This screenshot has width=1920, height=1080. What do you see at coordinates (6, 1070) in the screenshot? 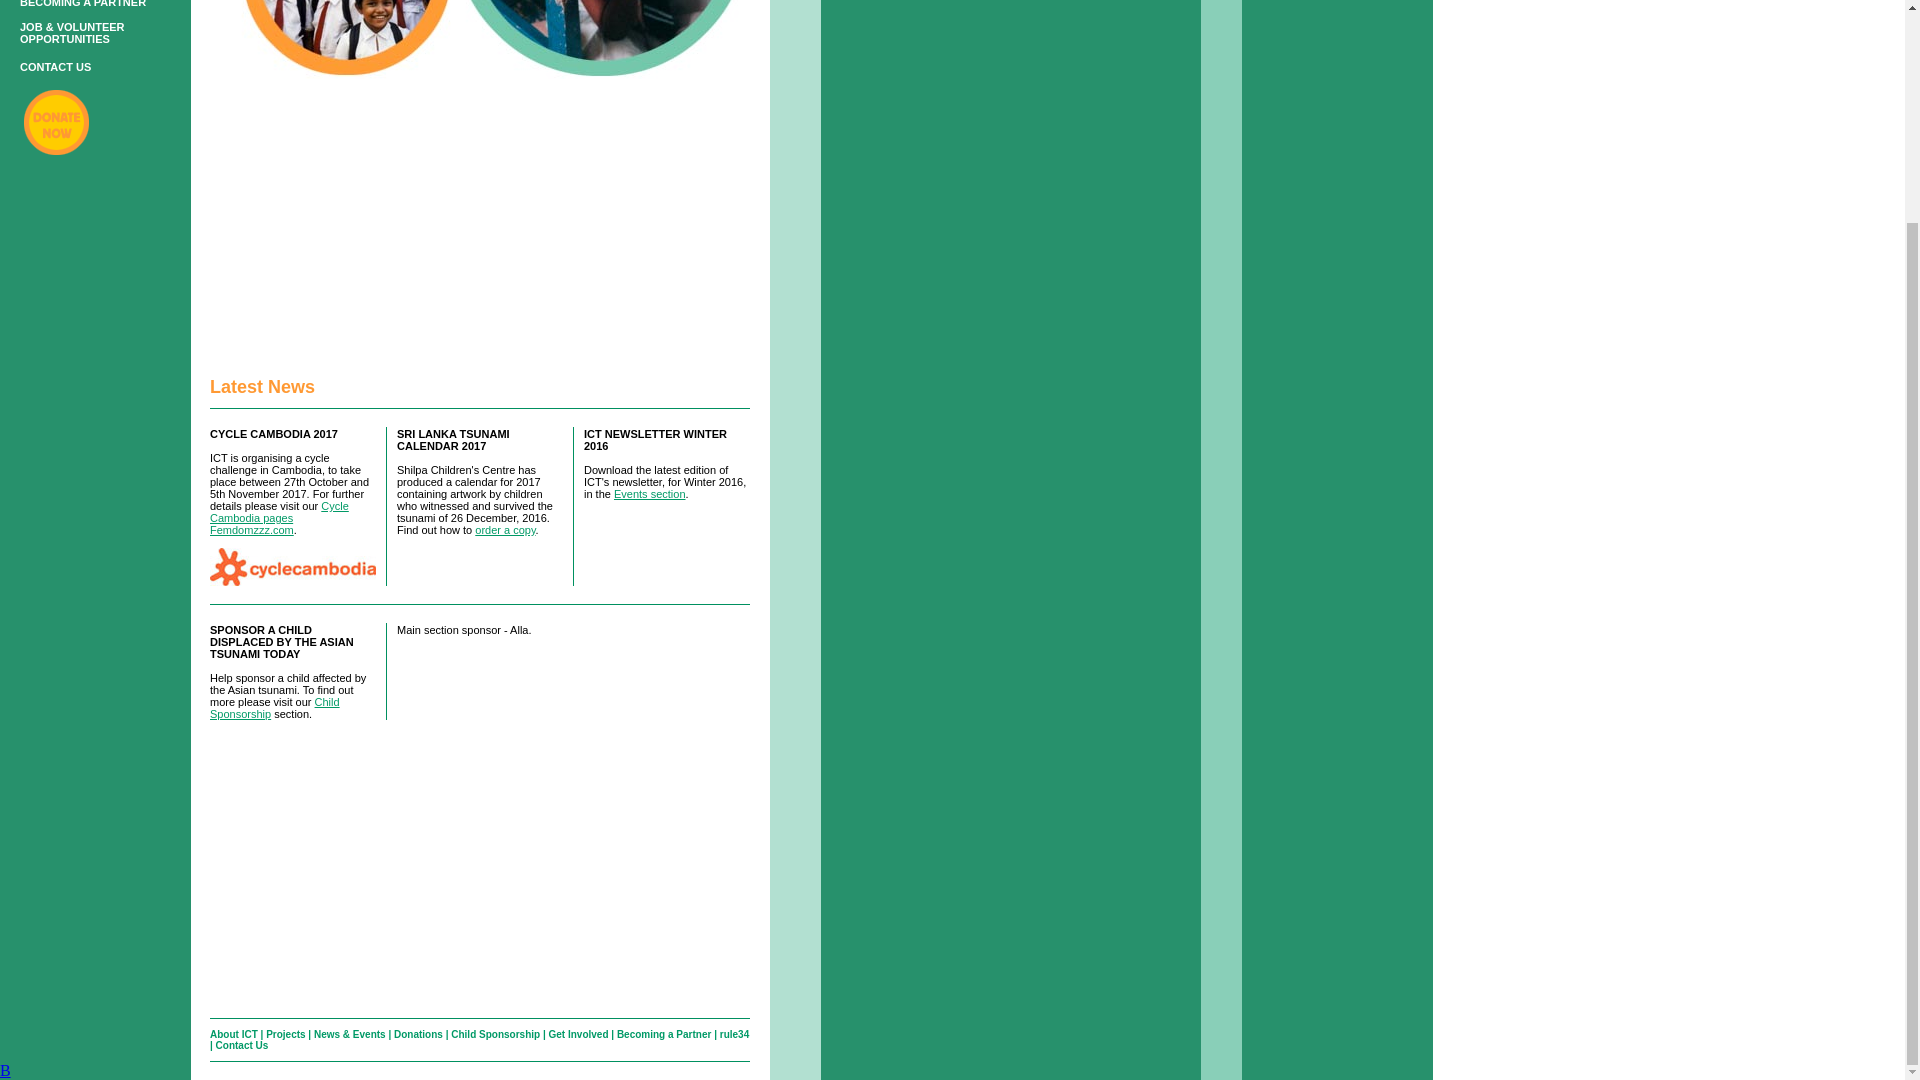
I see `B` at bounding box center [6, 1070].